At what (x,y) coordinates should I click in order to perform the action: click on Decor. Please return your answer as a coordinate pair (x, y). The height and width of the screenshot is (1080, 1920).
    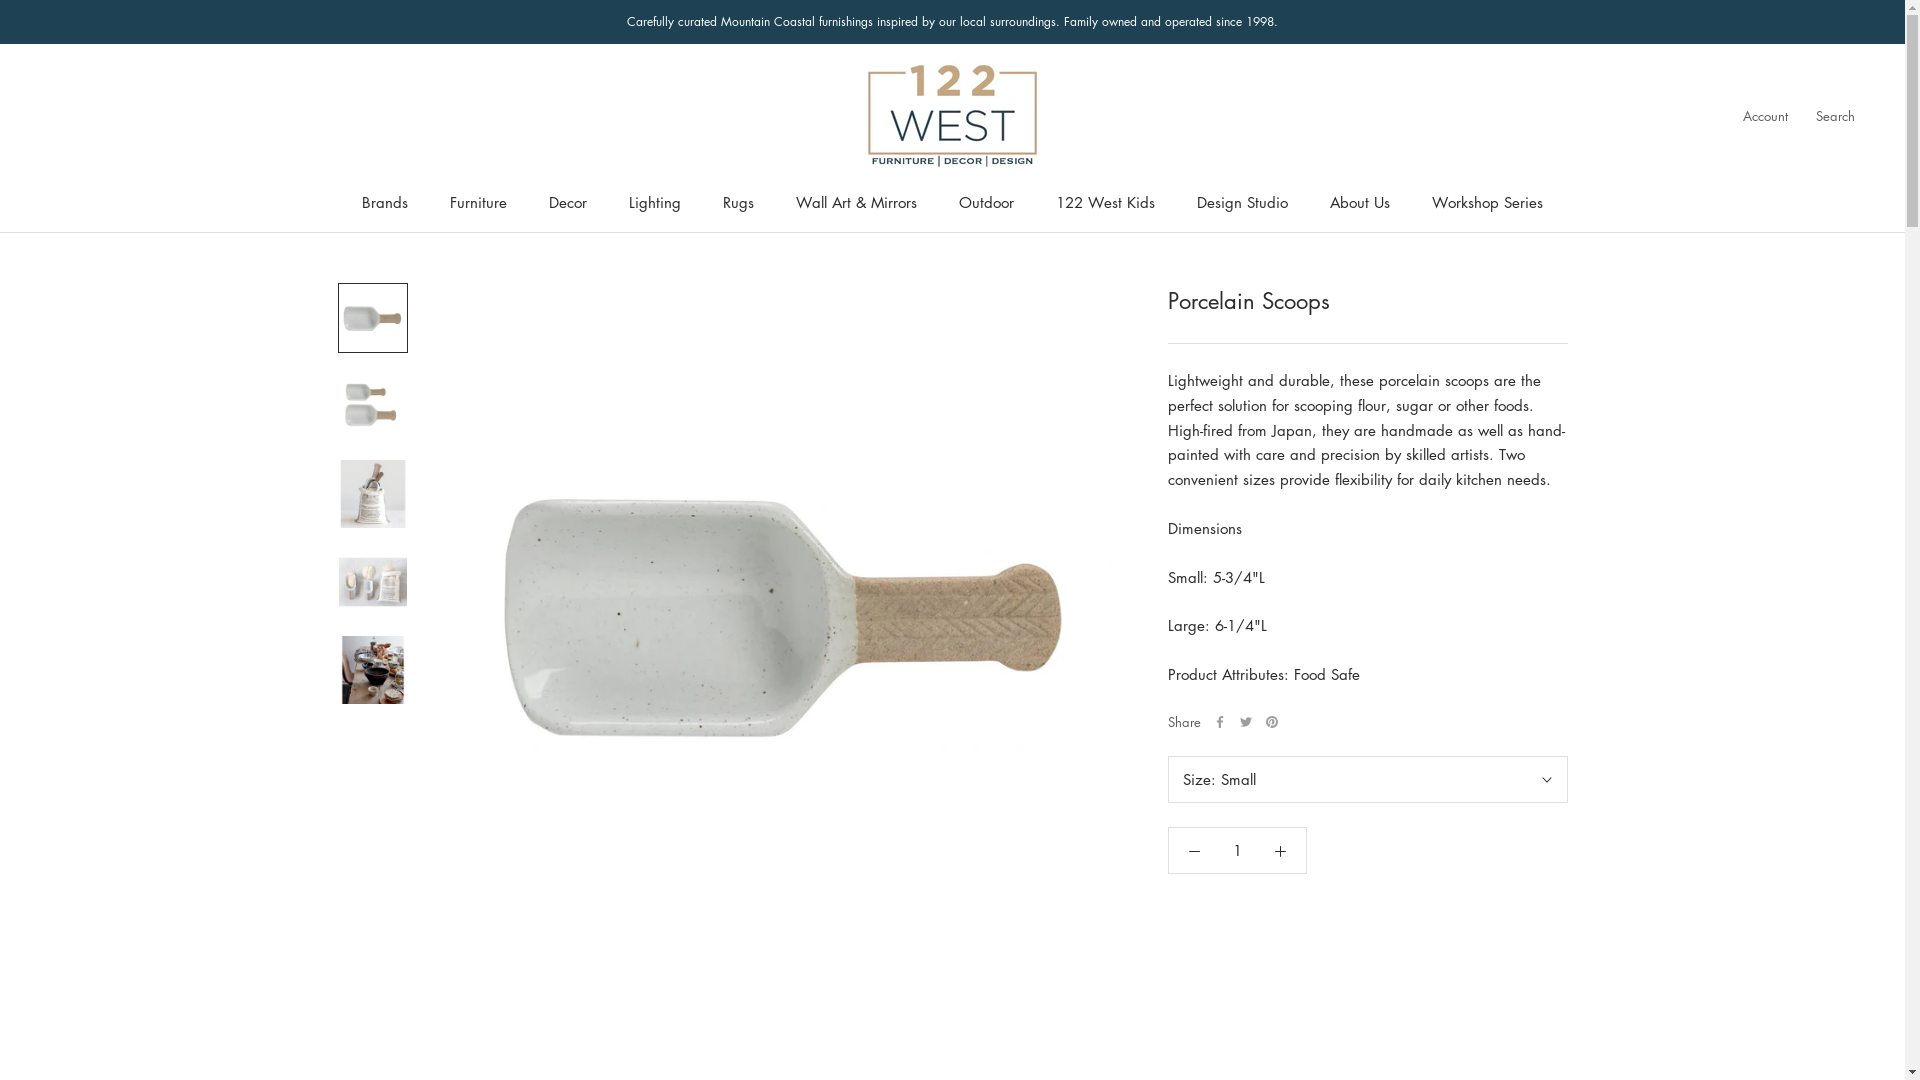
    Looking at the image, I should click on (568, 202).